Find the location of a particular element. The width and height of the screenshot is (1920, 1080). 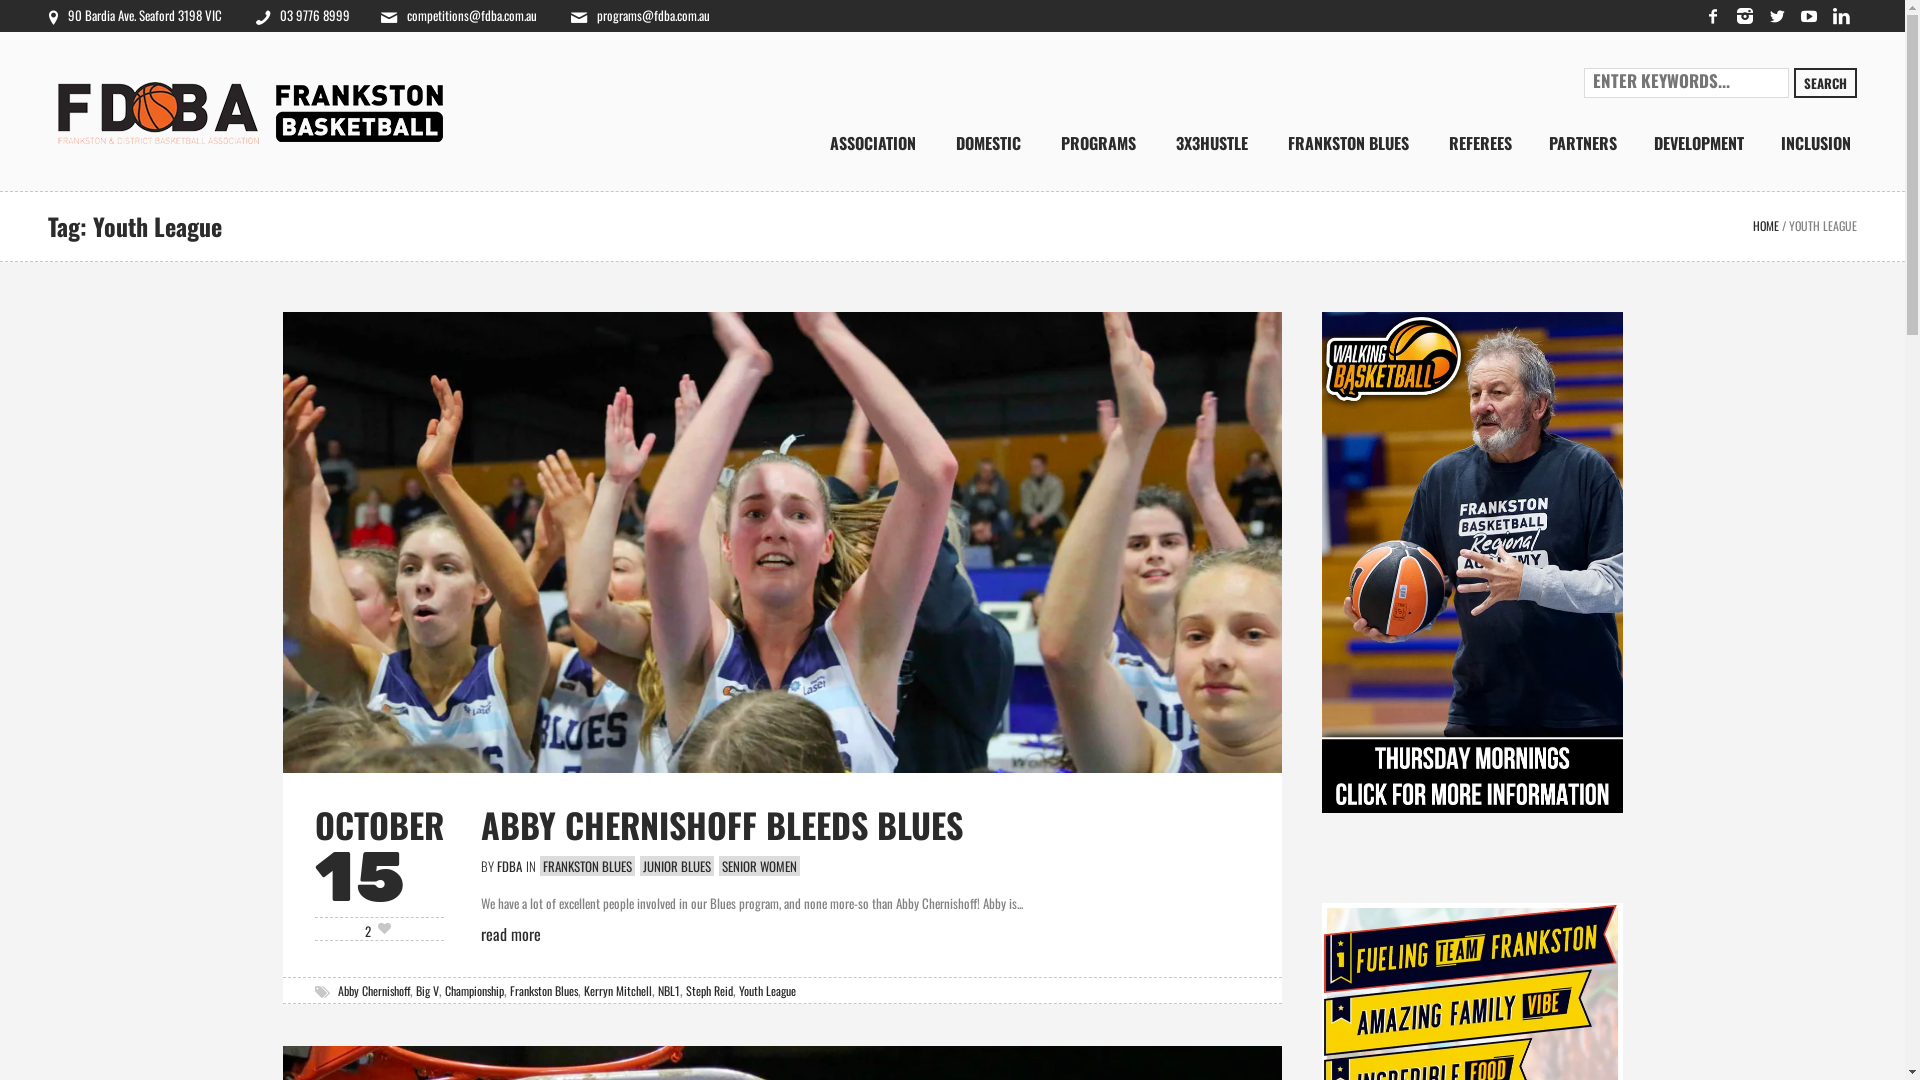

Frankston Blues is located at coordinates (544, 990).